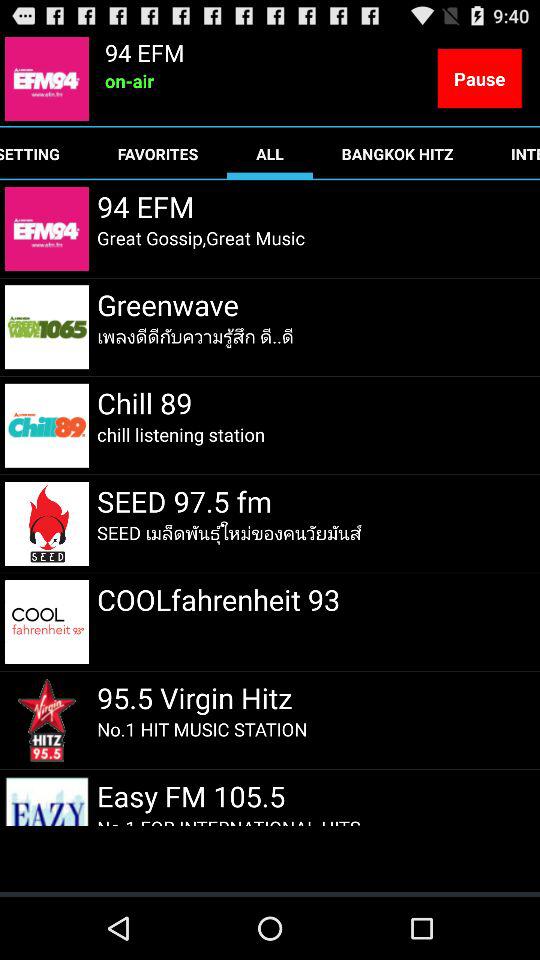 The width and height of the screenshot is (540, 960). I want to click on choose chill listening station, so click(181, 434).